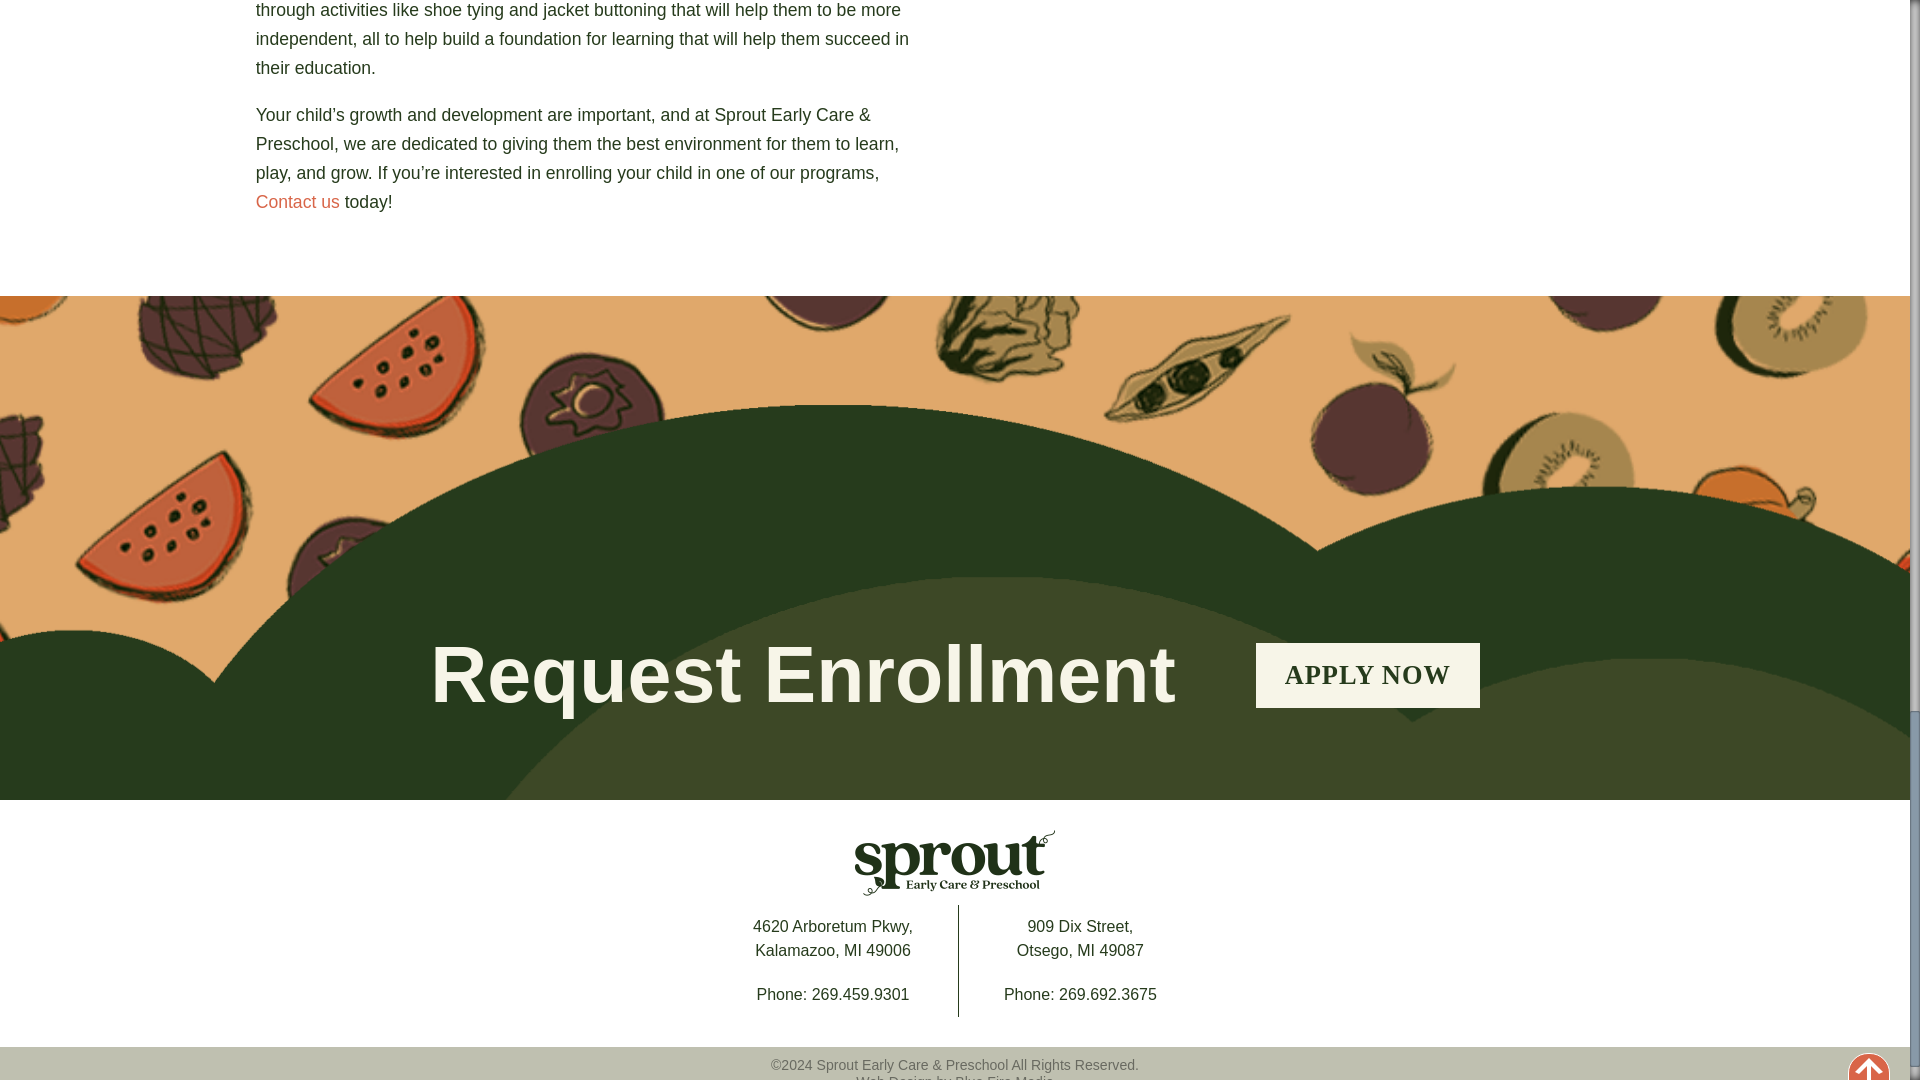 The image size is (1920, 1080). I want to click on 269.459.9301, so click(297, 202).